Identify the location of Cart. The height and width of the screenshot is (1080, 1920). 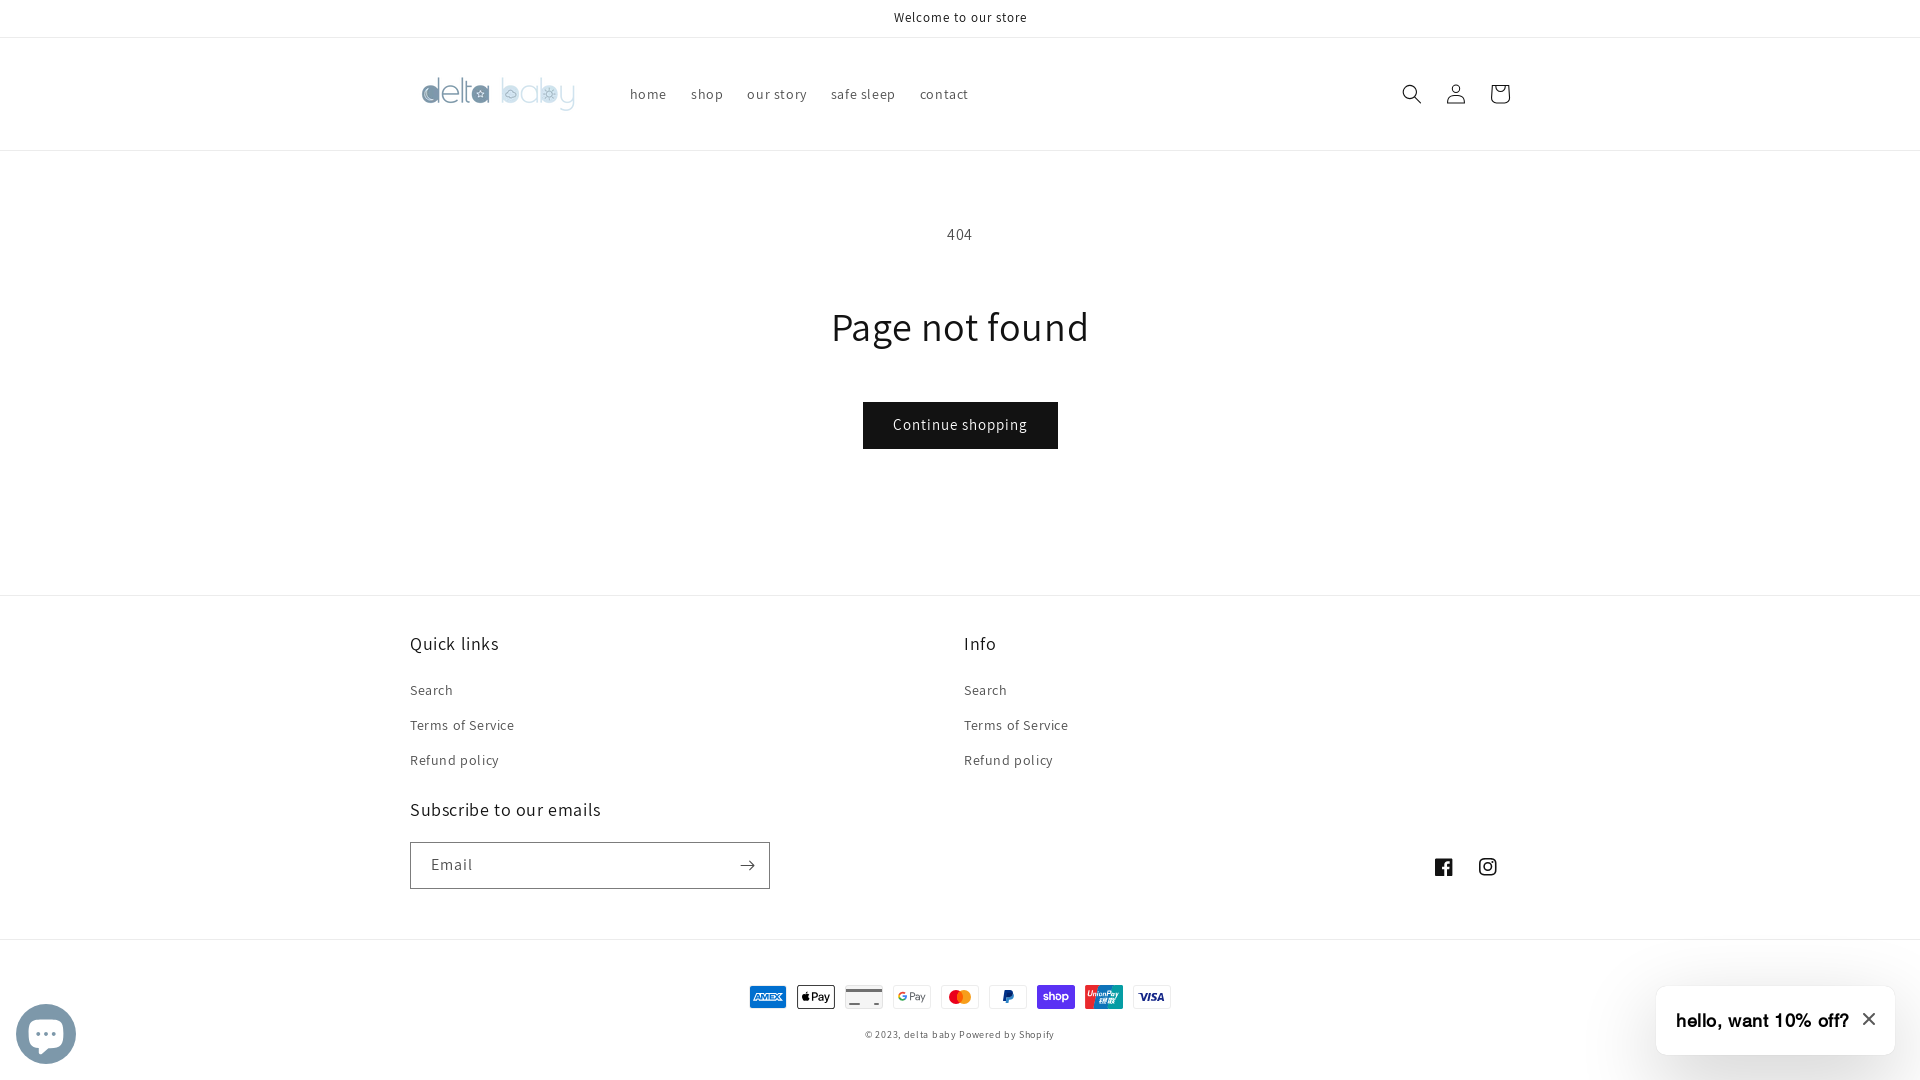
(1500, 94).